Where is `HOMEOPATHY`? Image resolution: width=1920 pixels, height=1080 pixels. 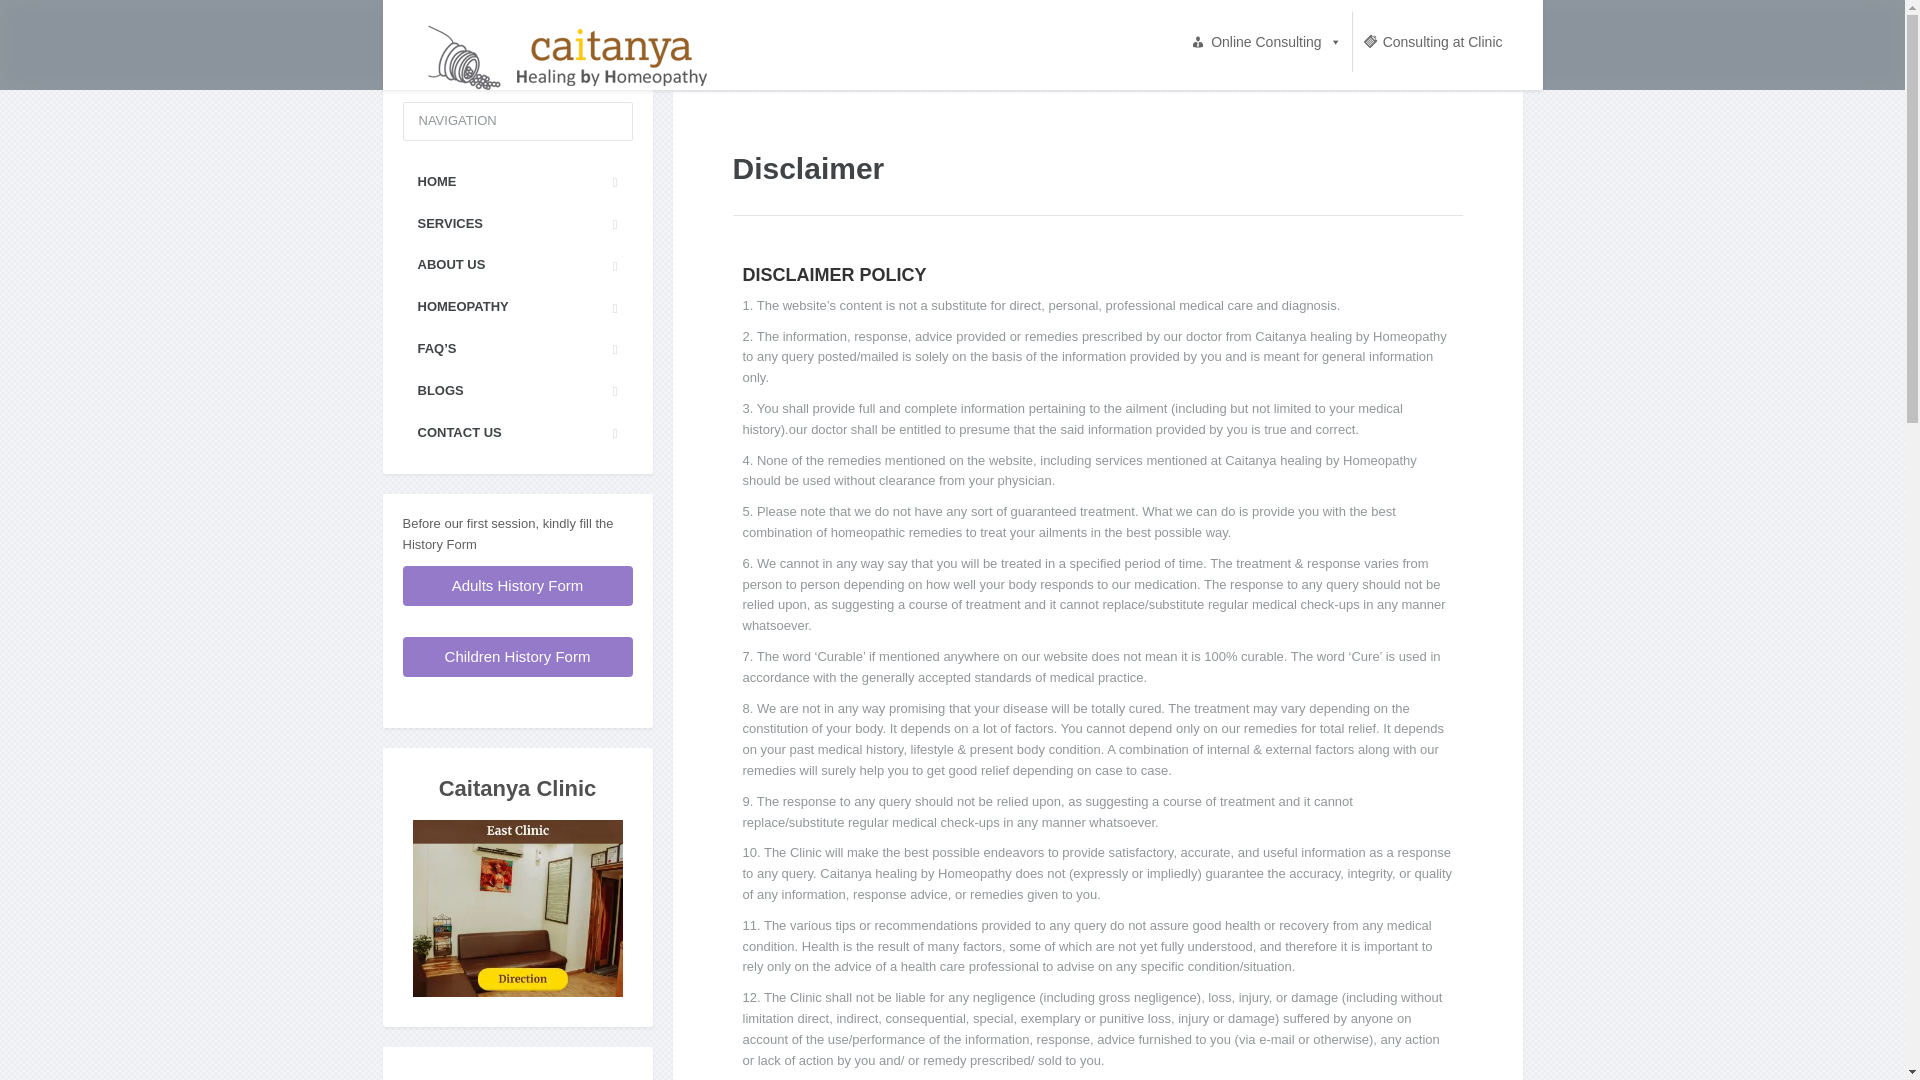
HOMEOPATHY is located at coordinates (516, 308).